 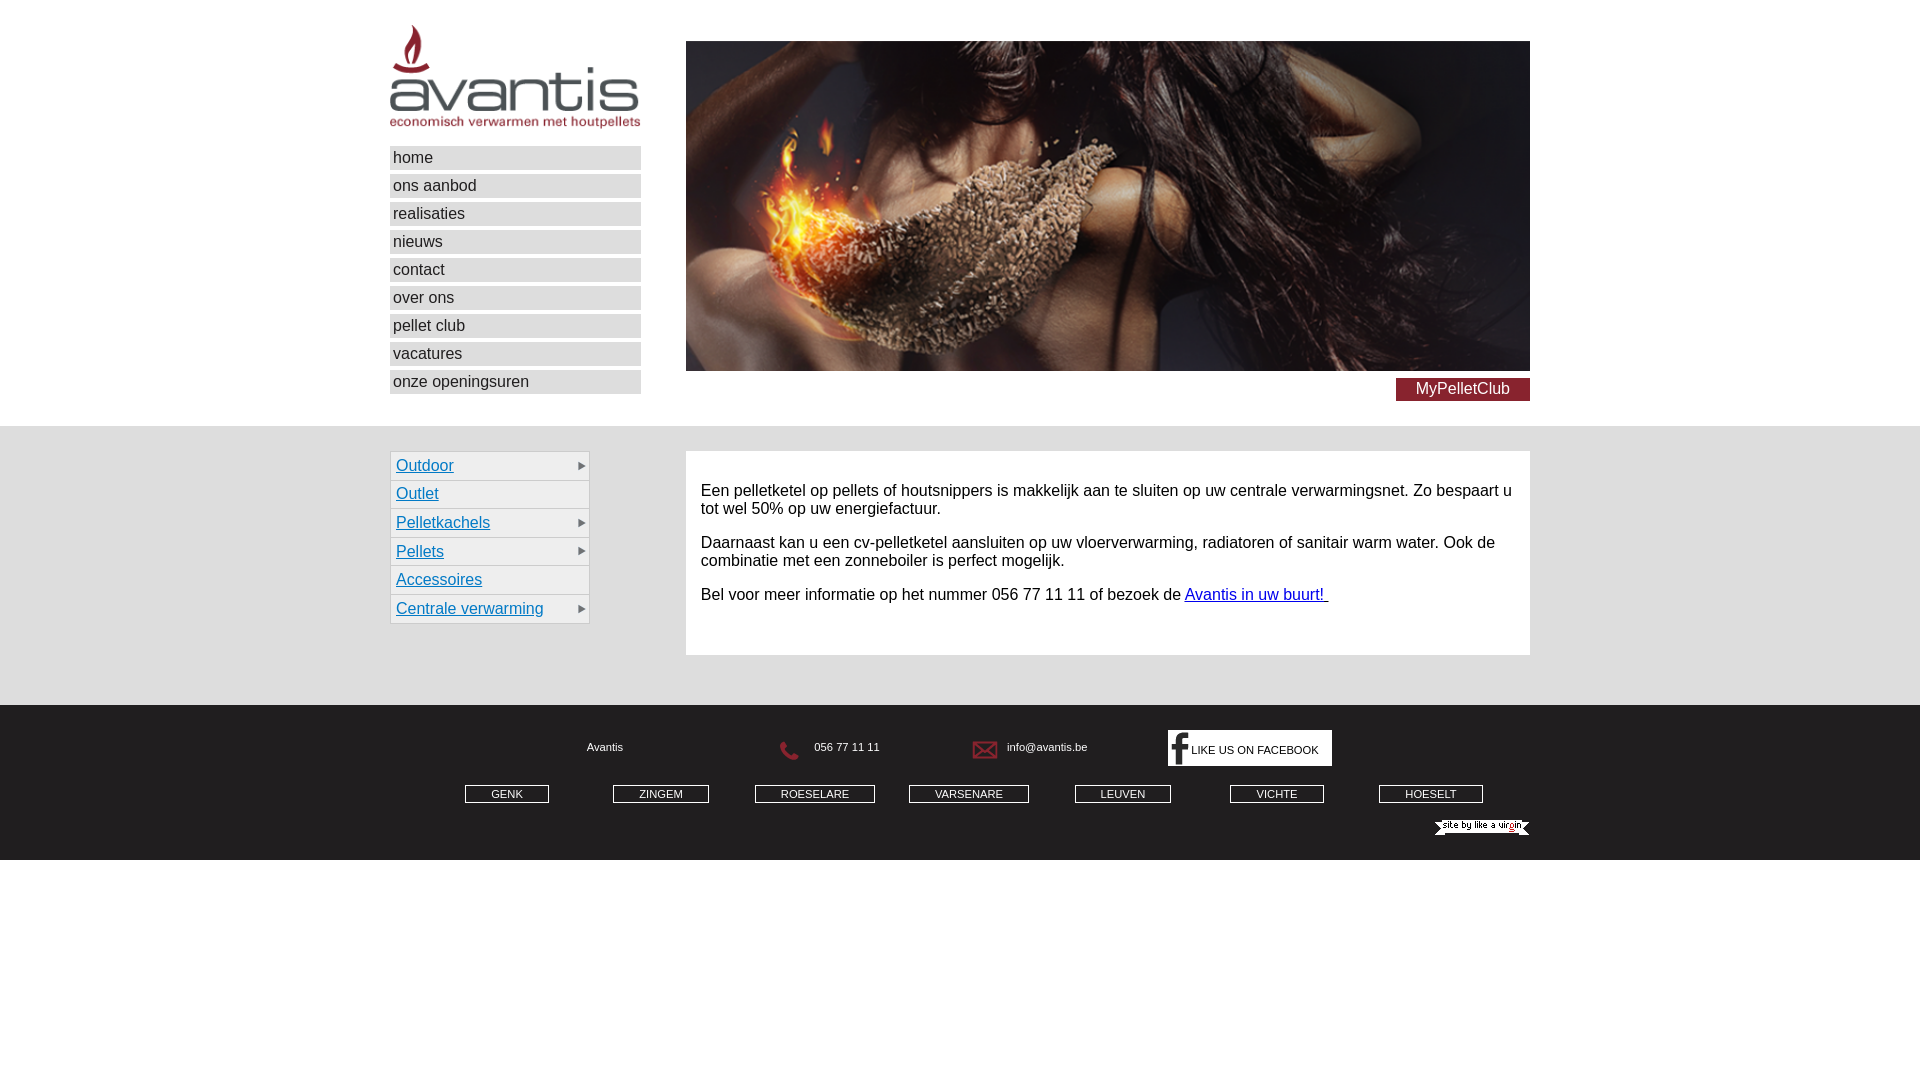 What do you see at coordinates (516, 270) in the screenshot?
I see `contact` at bounding box center [516, 270].